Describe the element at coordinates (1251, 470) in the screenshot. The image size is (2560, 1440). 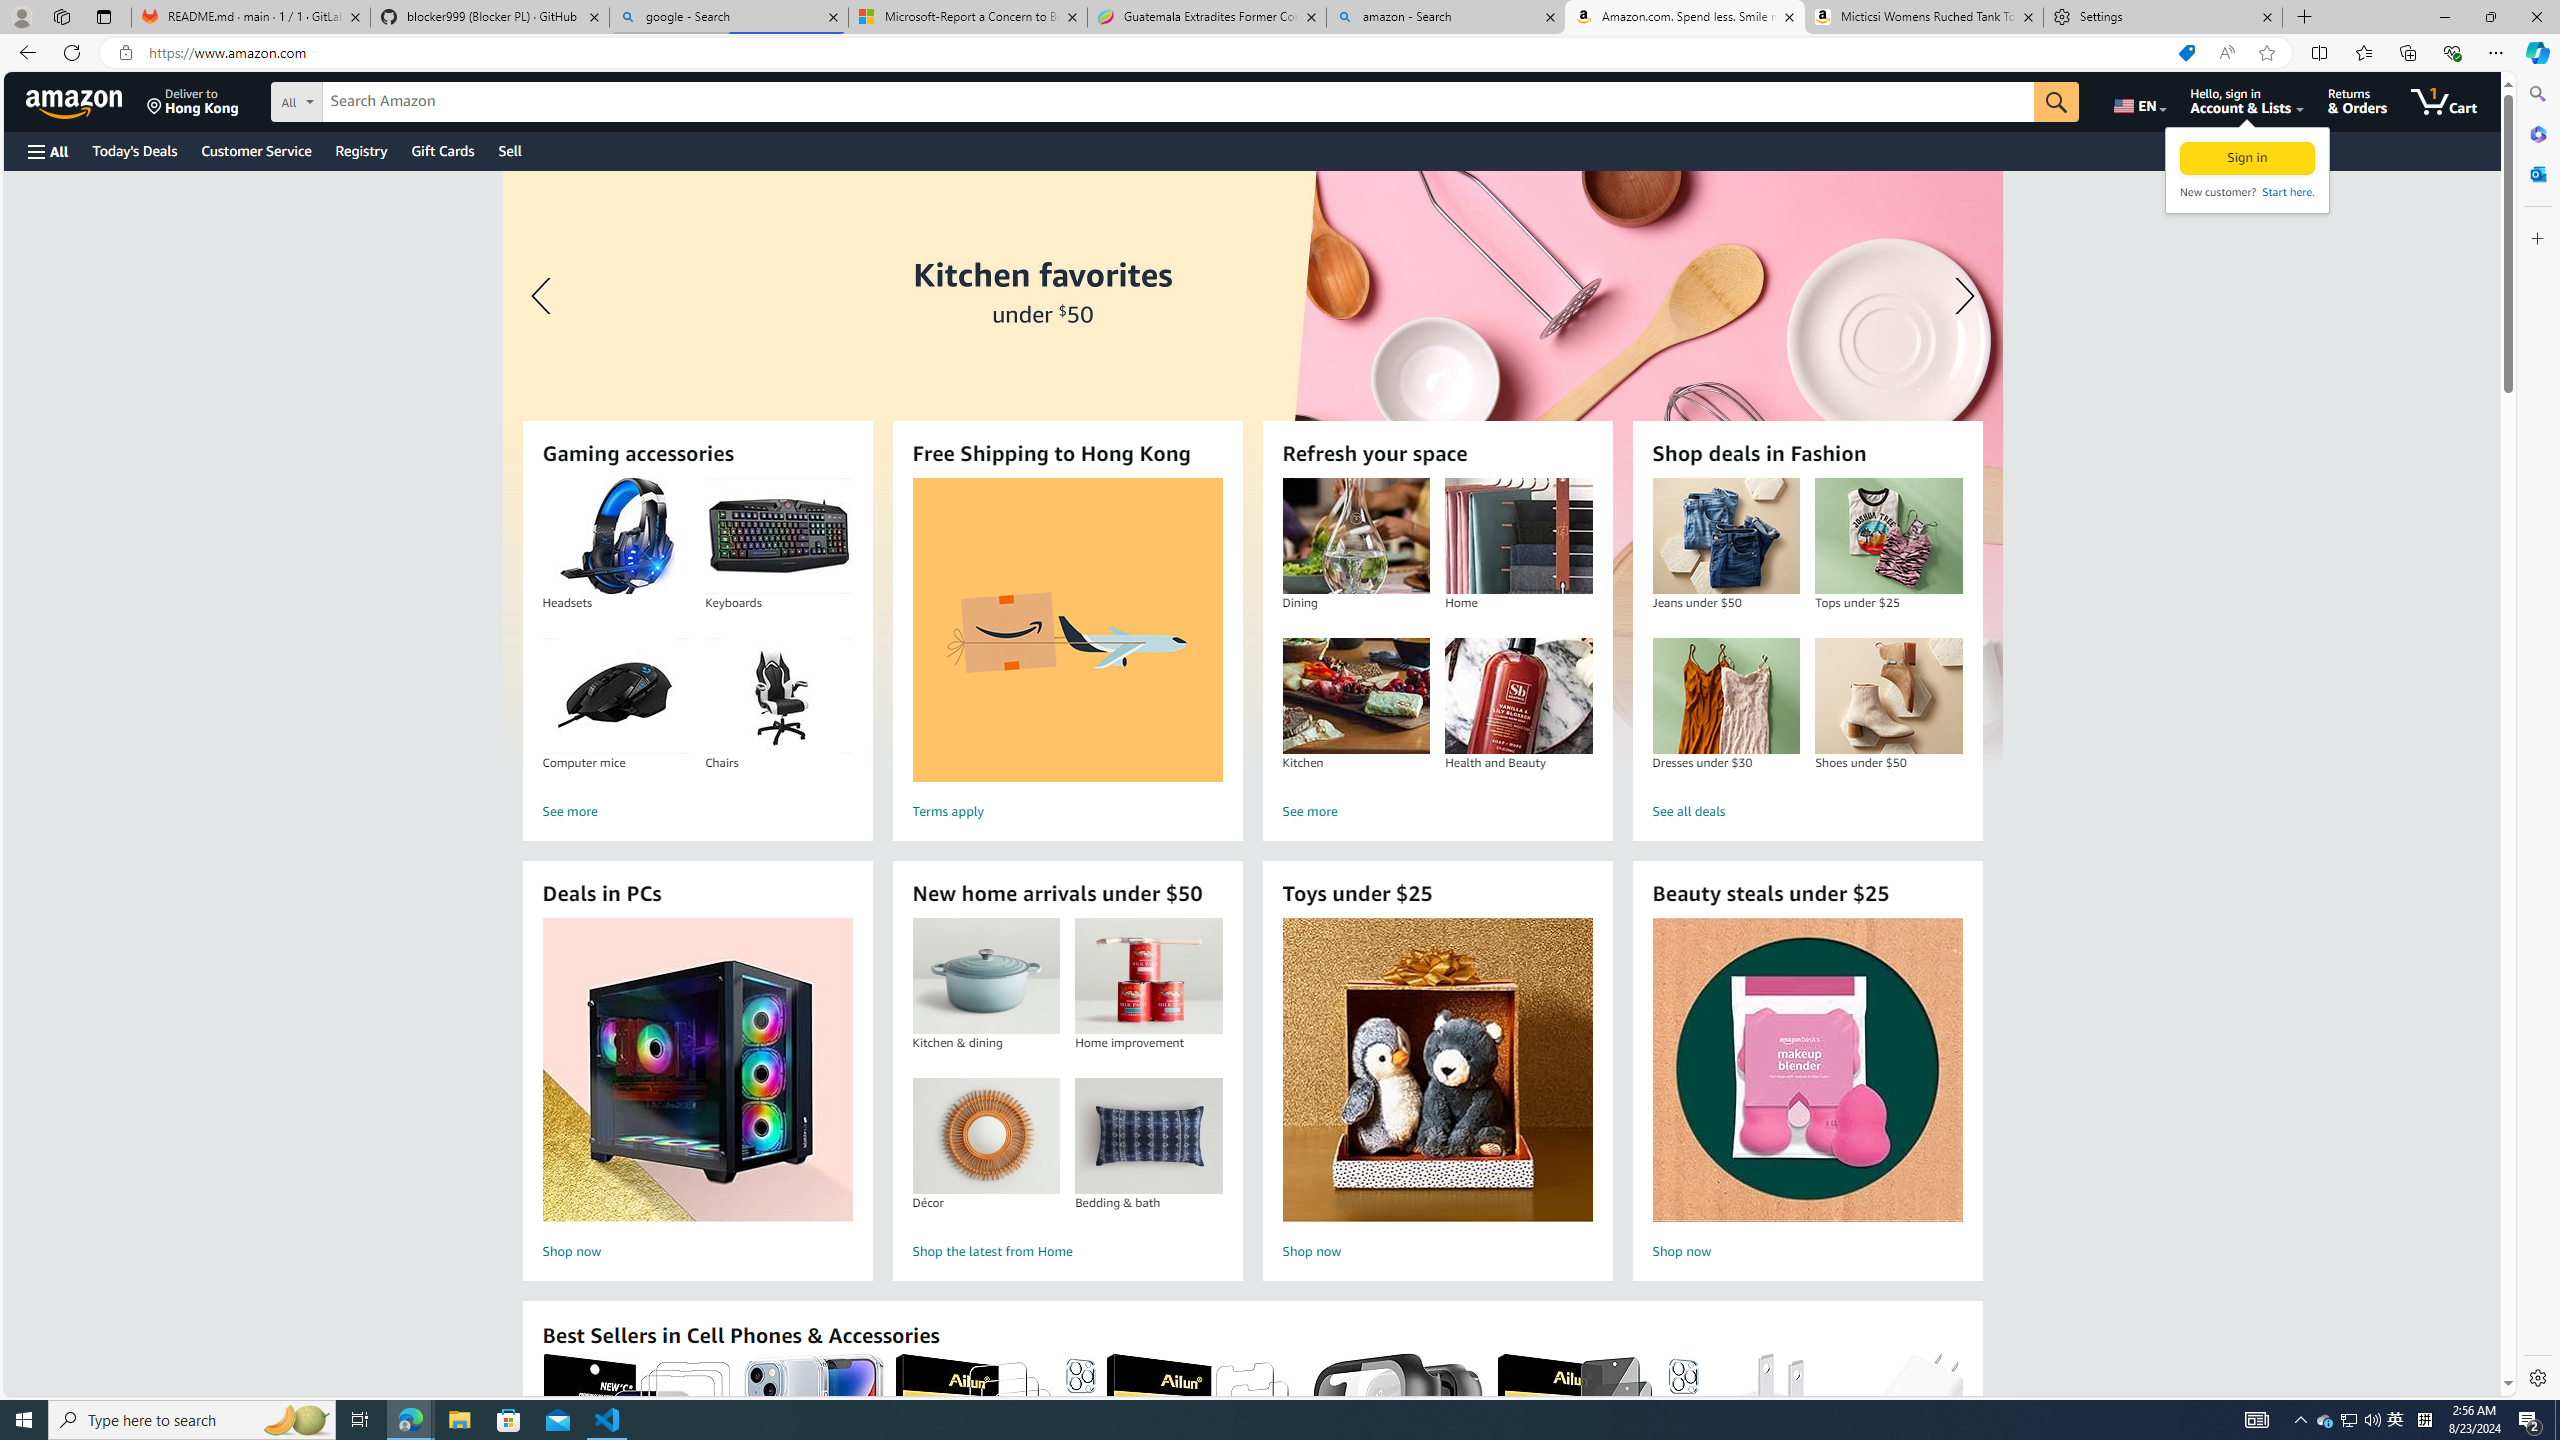
I see `Class: a-carousel-card` at that location.